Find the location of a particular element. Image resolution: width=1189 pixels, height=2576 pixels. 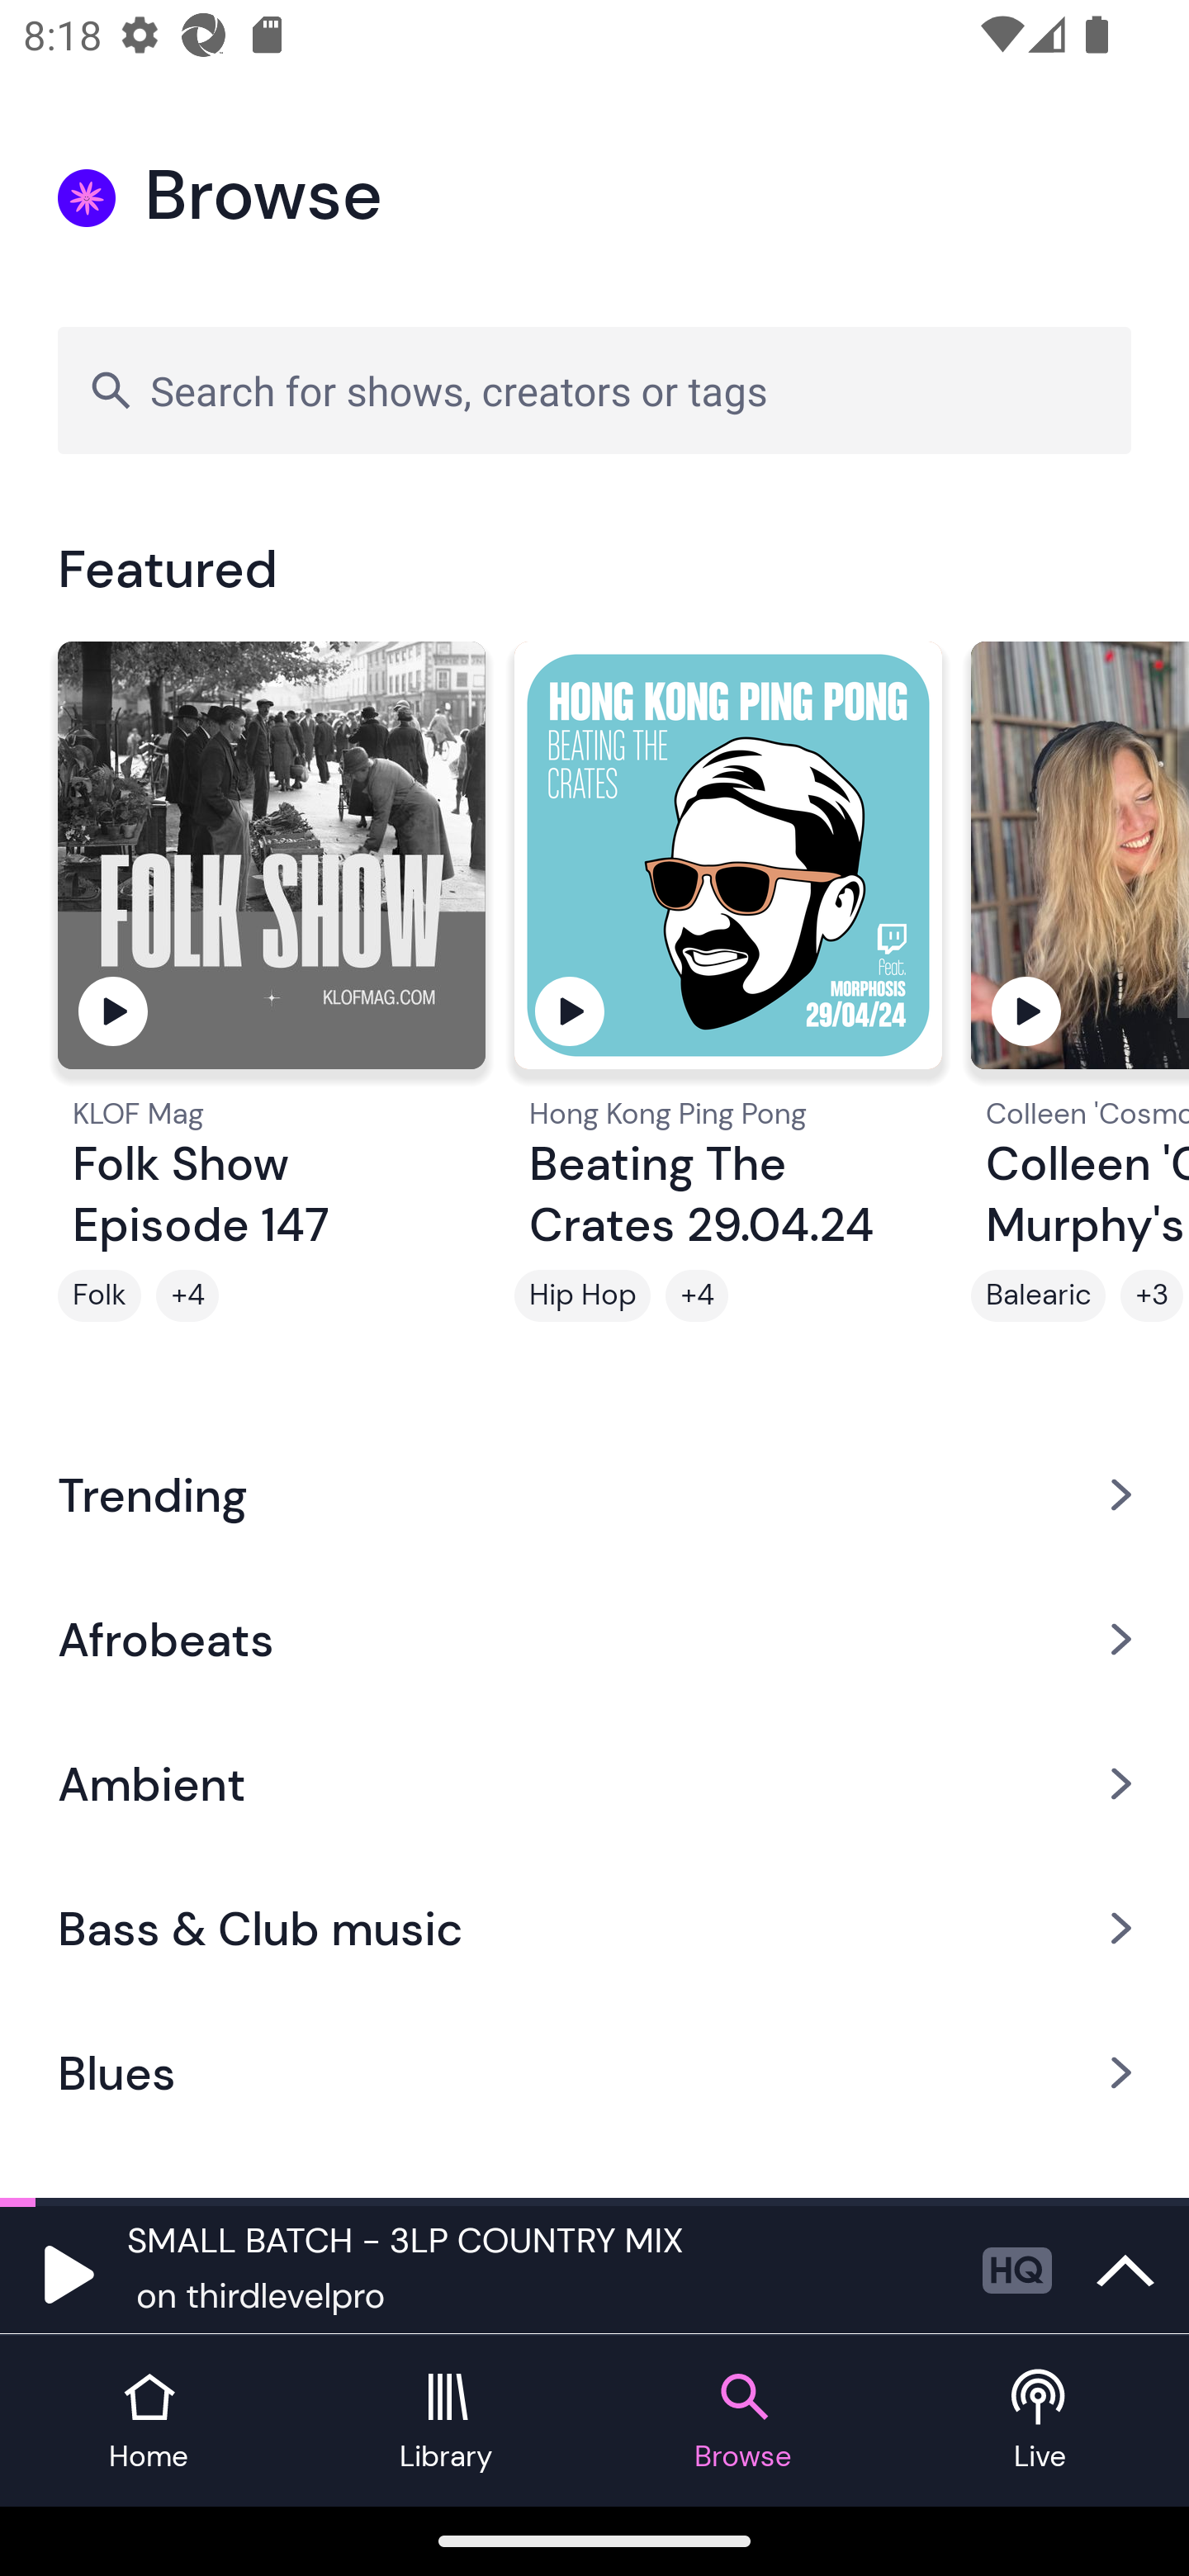

Afrobeats is located at coordinates (594, 1638).